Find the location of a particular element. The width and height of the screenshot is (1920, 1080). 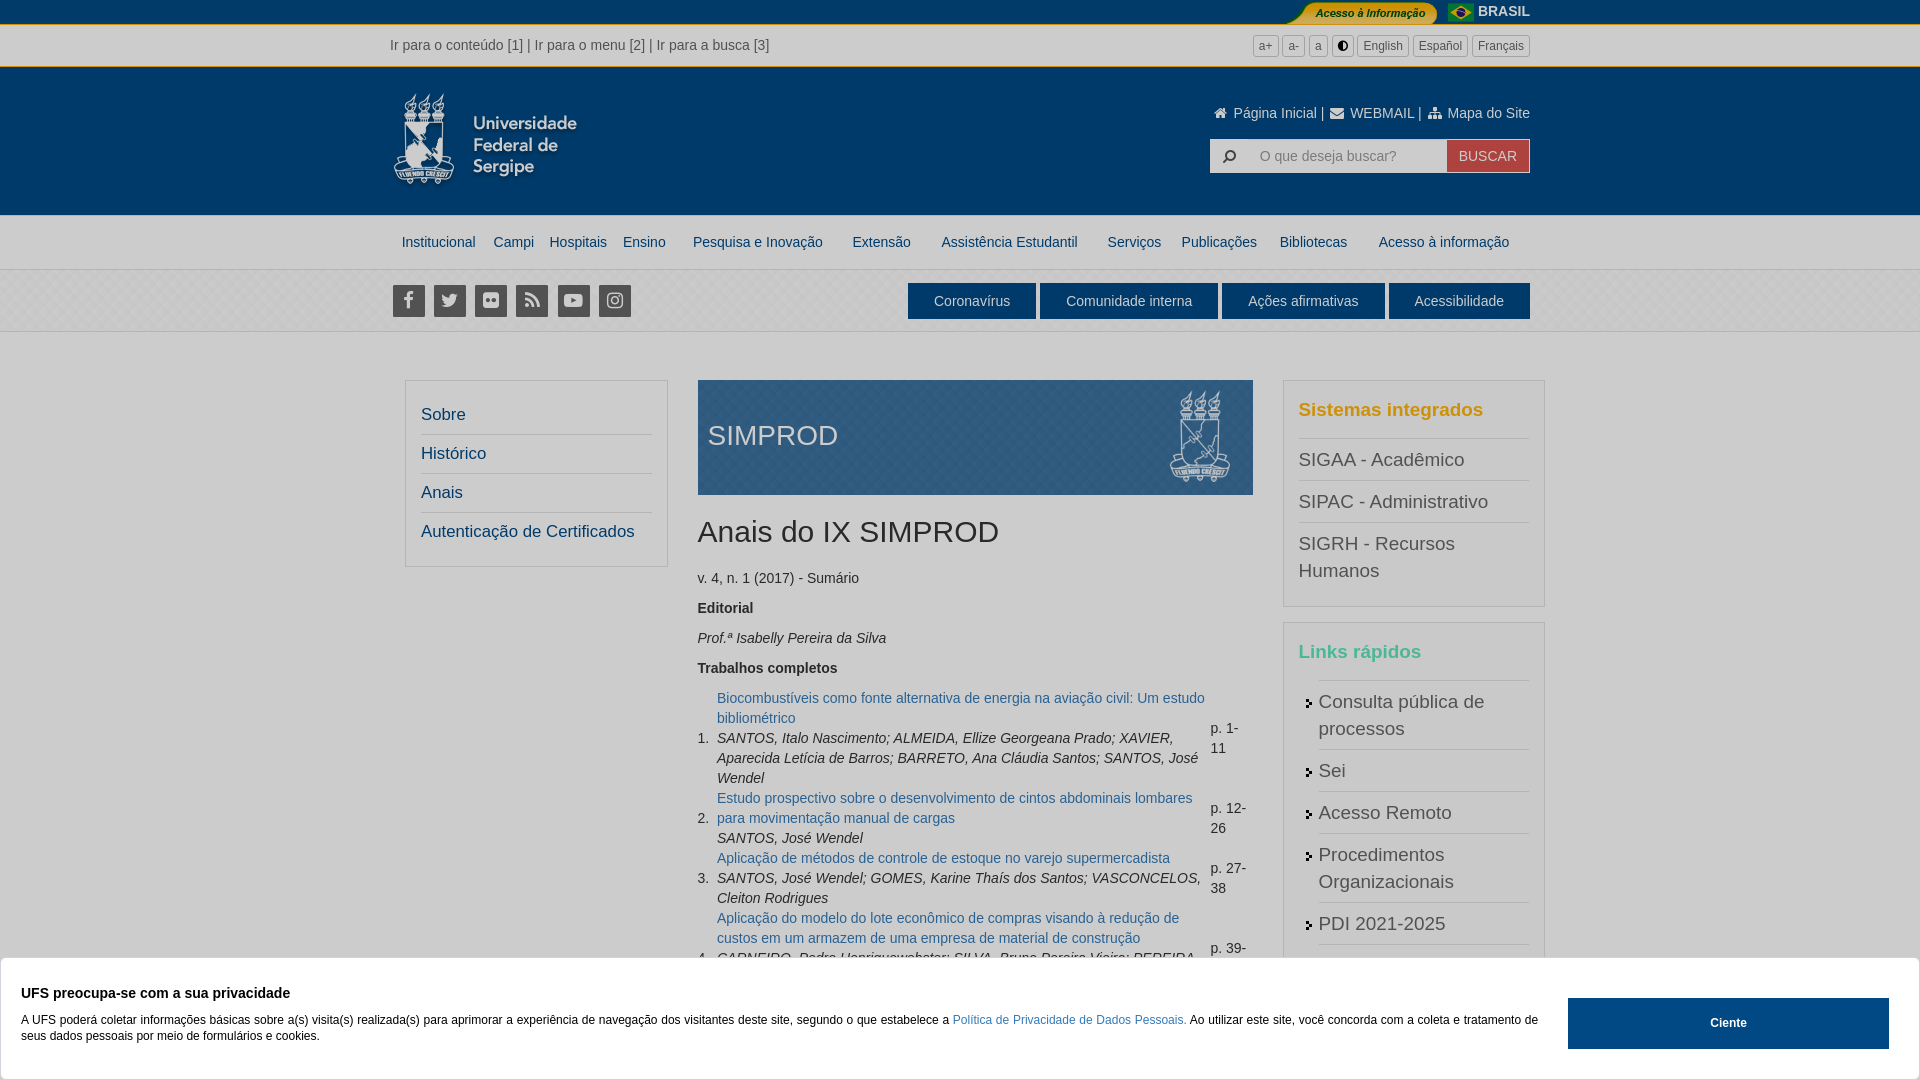

Institucional is located at coordinates (438, 242).